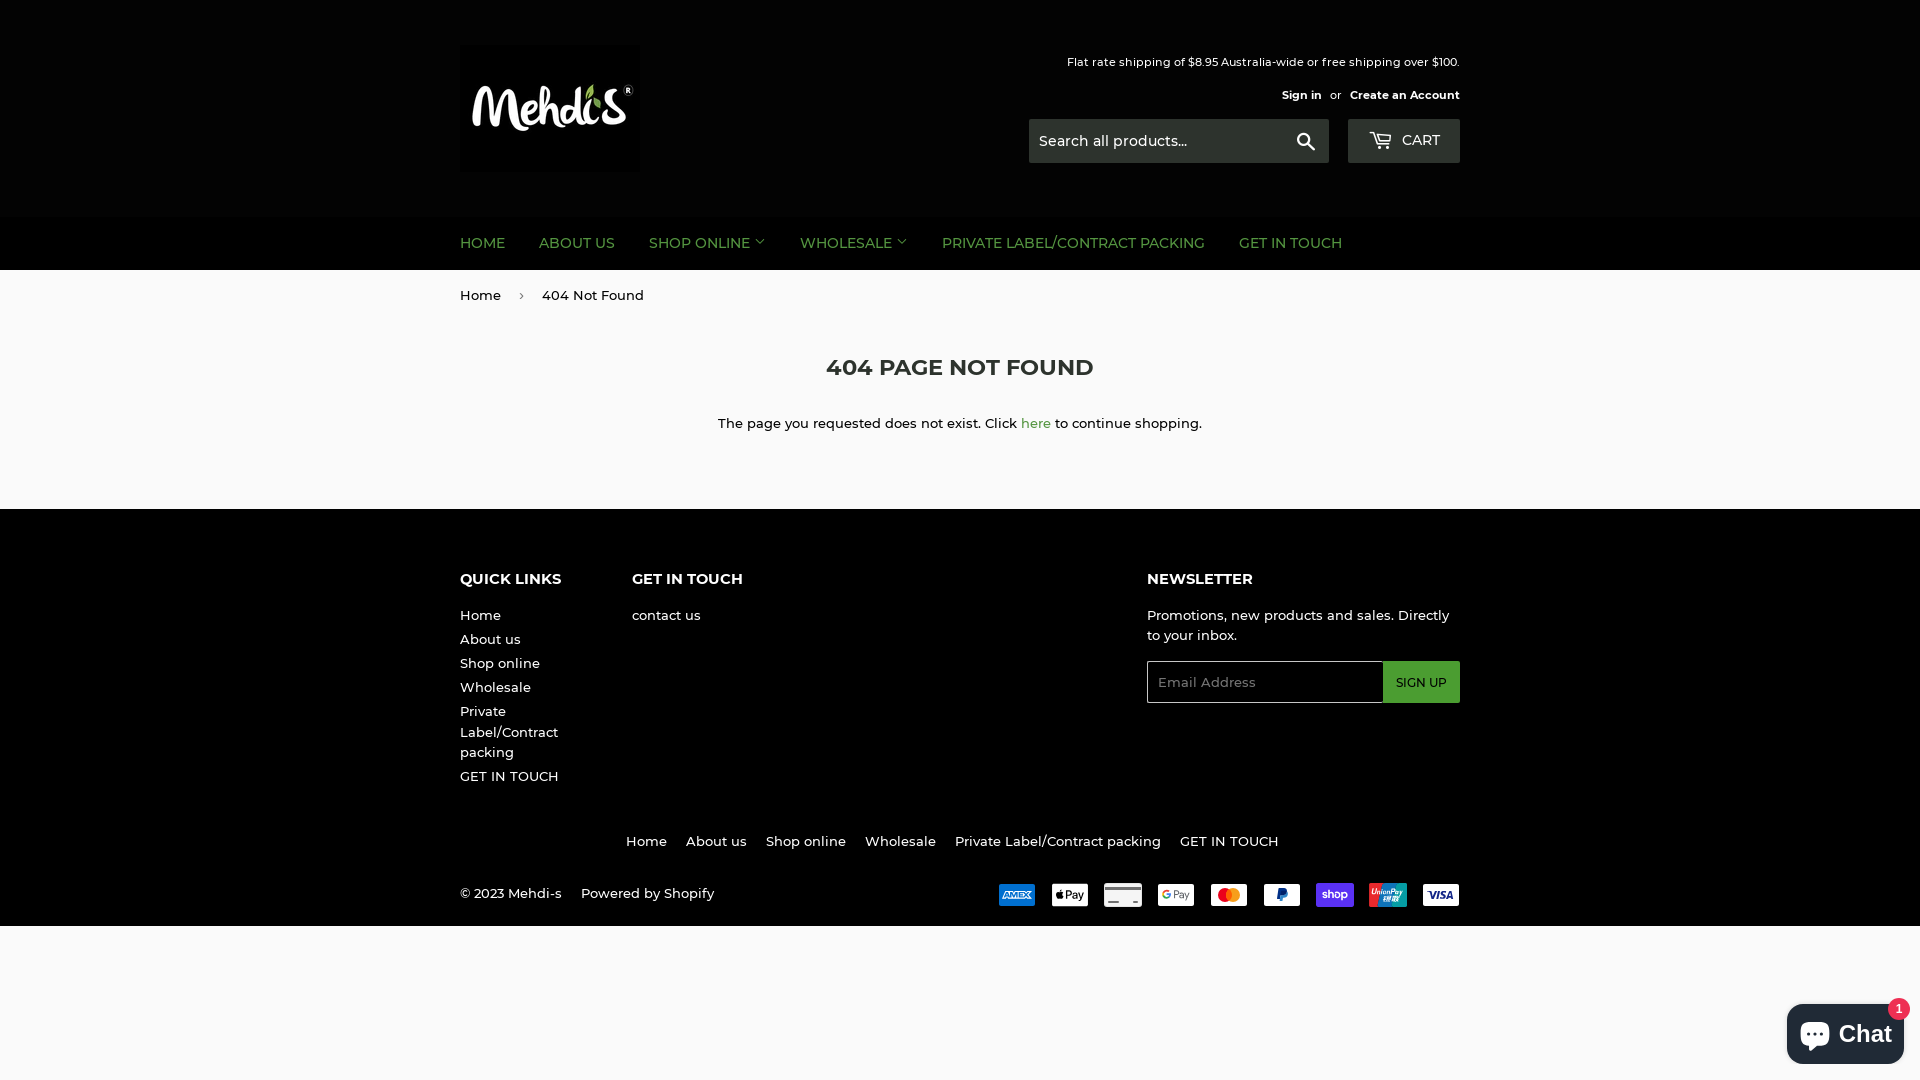 The height and width of the screenshot is (1080, 1920). Describe the element at coordinates (900, 841) in the screenshot. I see `Wholesale` at that location.